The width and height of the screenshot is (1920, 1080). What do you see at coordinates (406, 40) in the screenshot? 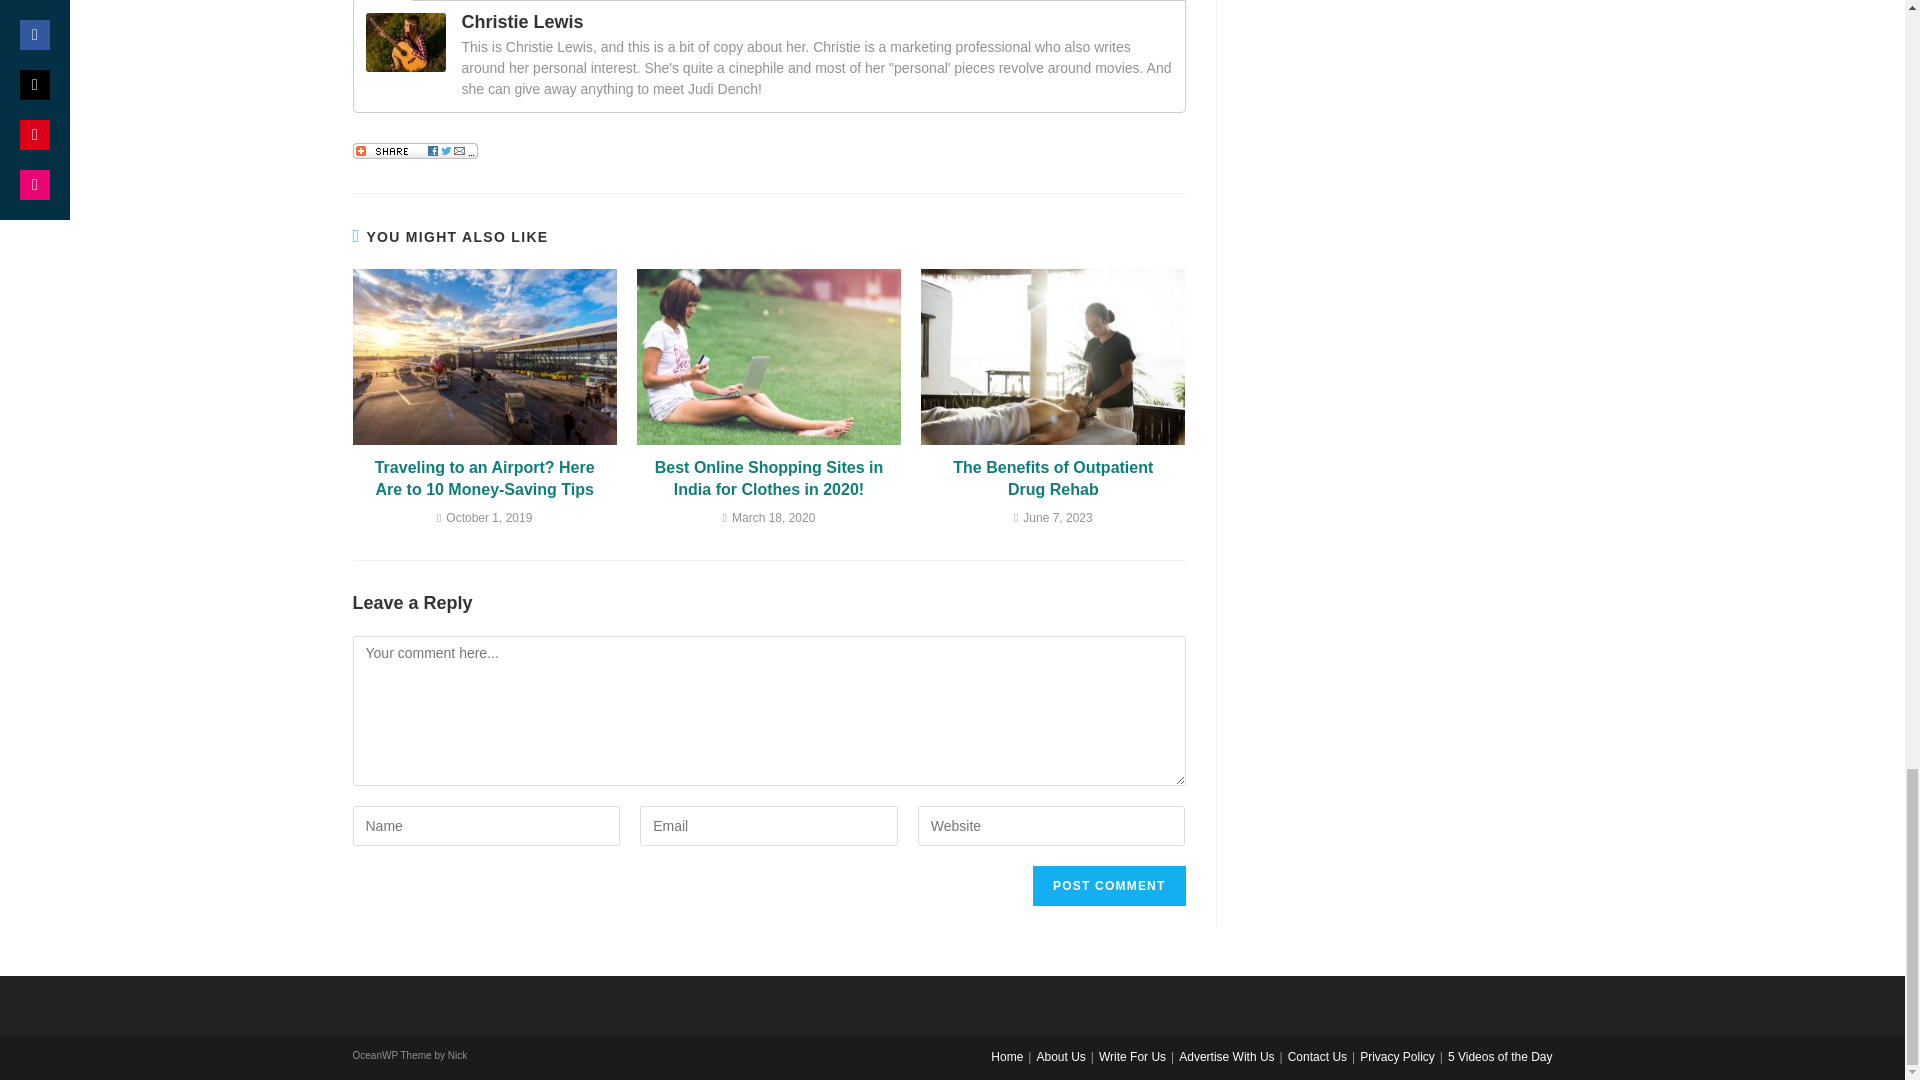
I see `Christie Lewis` at bounding box center [406, 40].